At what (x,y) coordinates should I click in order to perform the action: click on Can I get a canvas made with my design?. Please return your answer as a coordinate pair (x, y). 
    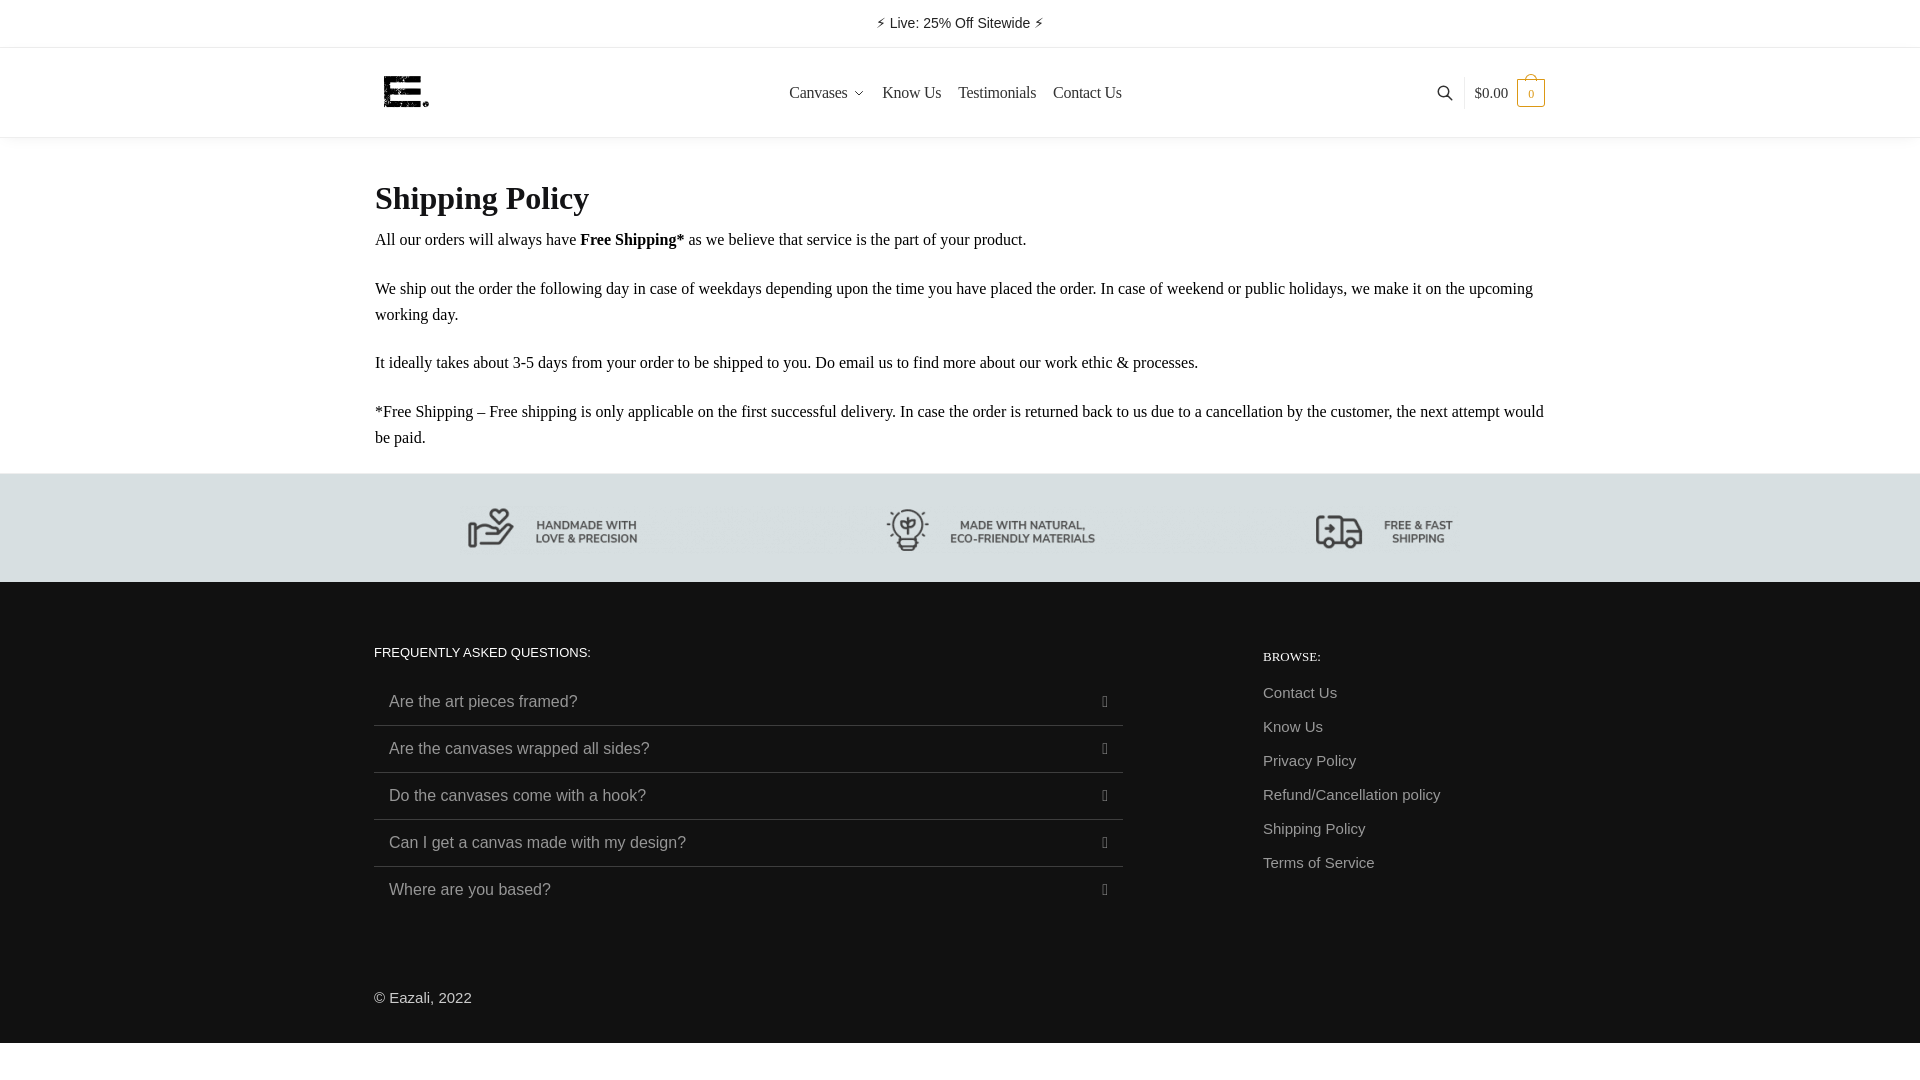
    Looking at the image, I should click on (537, 842).